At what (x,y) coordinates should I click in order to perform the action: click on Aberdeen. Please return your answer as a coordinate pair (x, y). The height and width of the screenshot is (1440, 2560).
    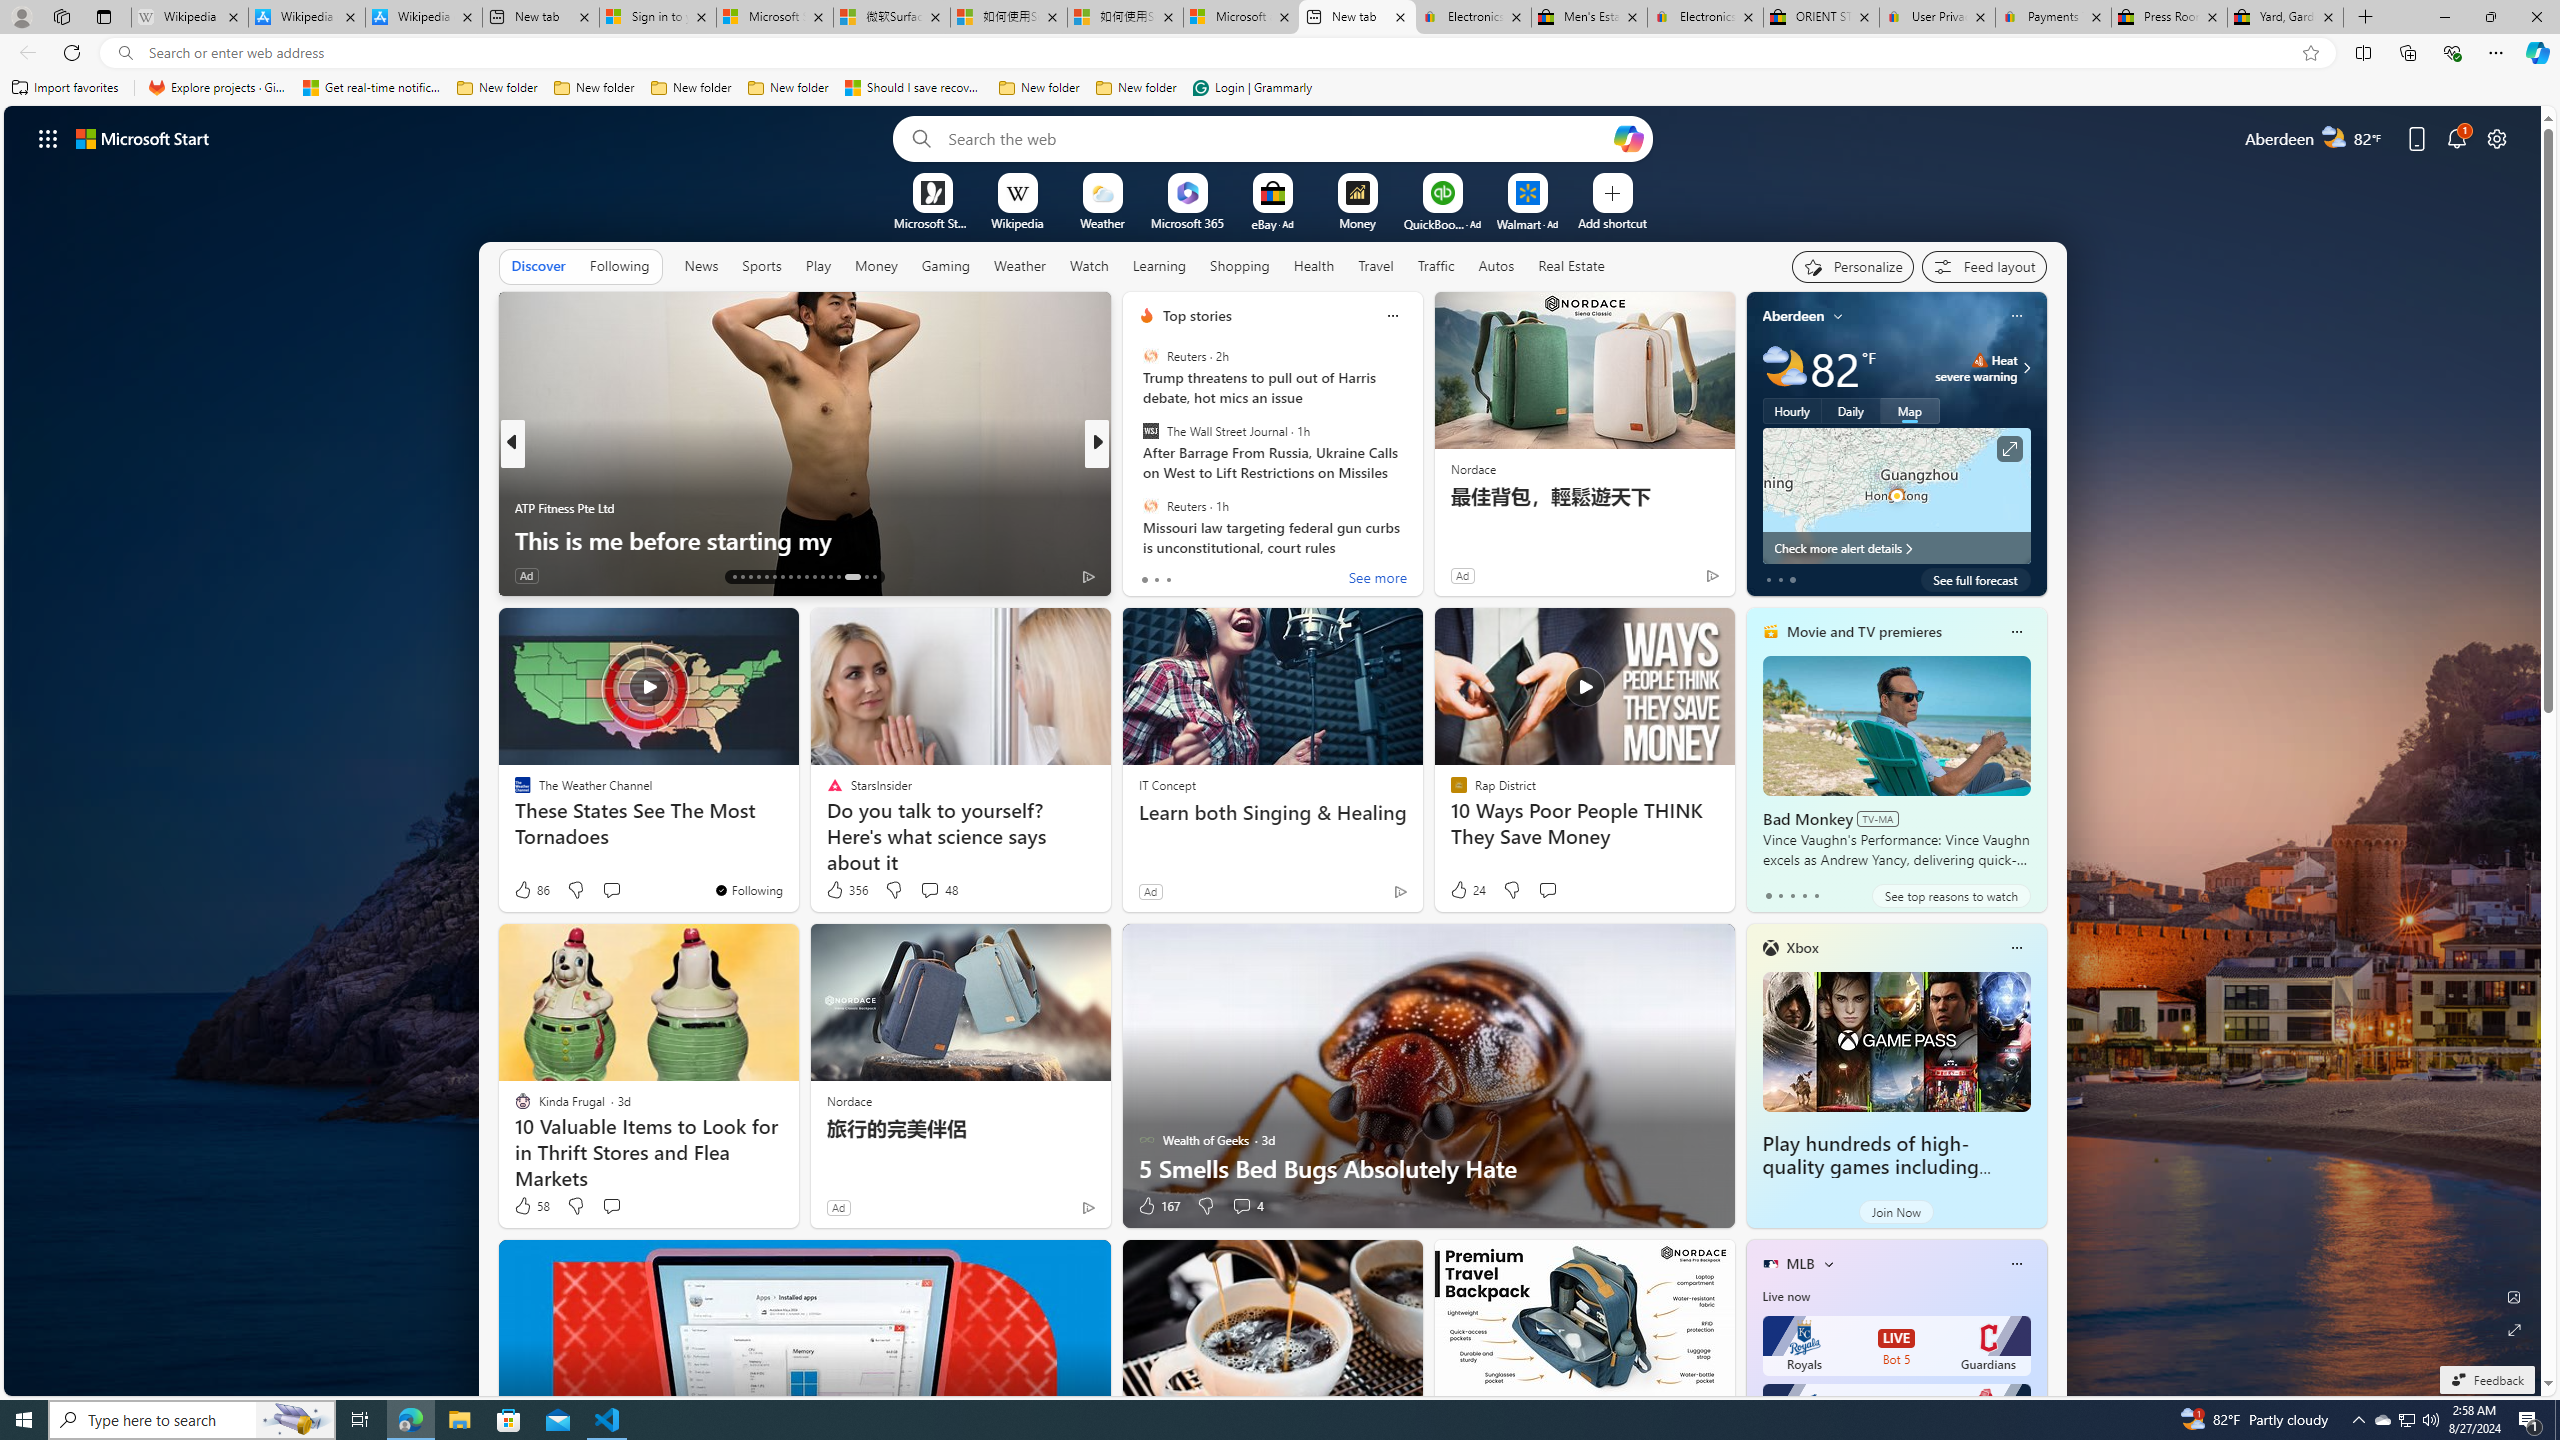
    Looking at the image, I should click on (1793, 316).